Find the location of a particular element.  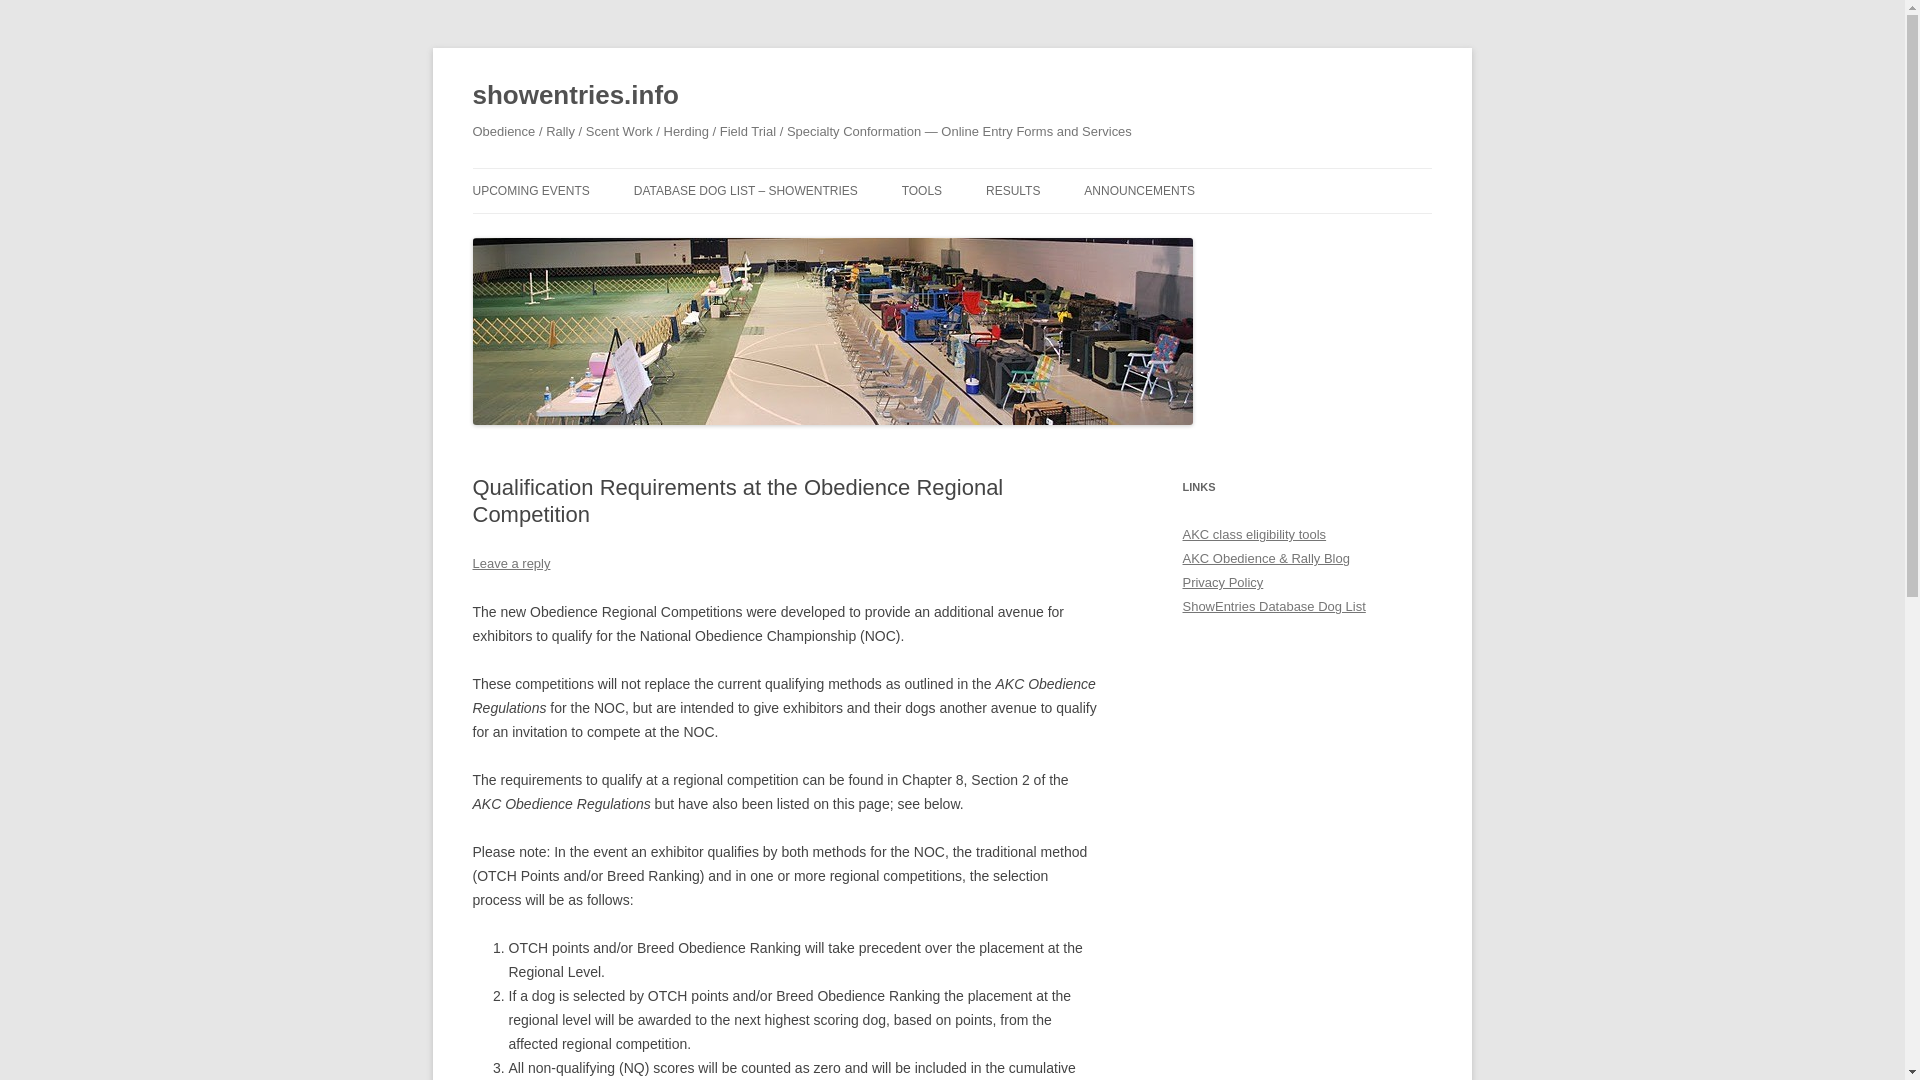

ANNOUNCEMENTS is located at coordinates (1139, 190).